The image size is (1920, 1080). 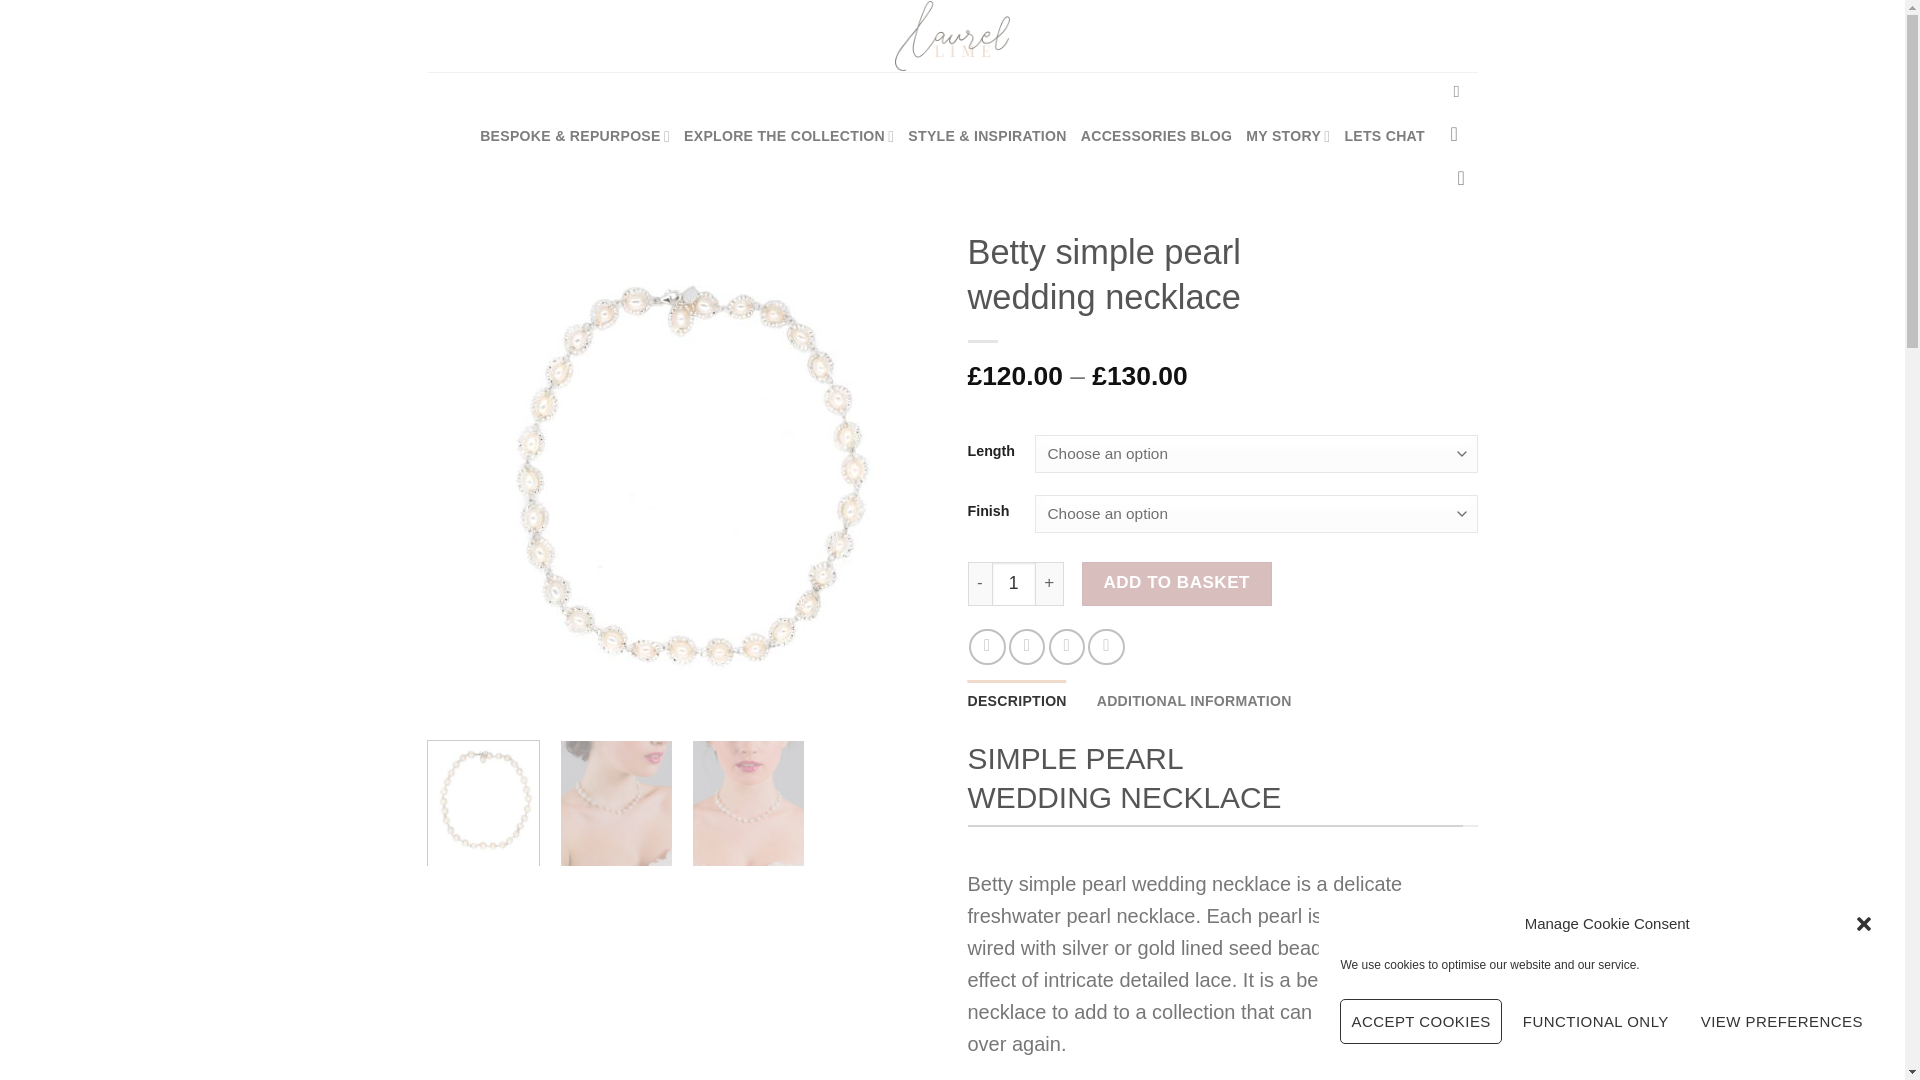 What do you see at coordinates (1014, 583) in the screenshot?
I see `1` at bounding box center [1014, 583].